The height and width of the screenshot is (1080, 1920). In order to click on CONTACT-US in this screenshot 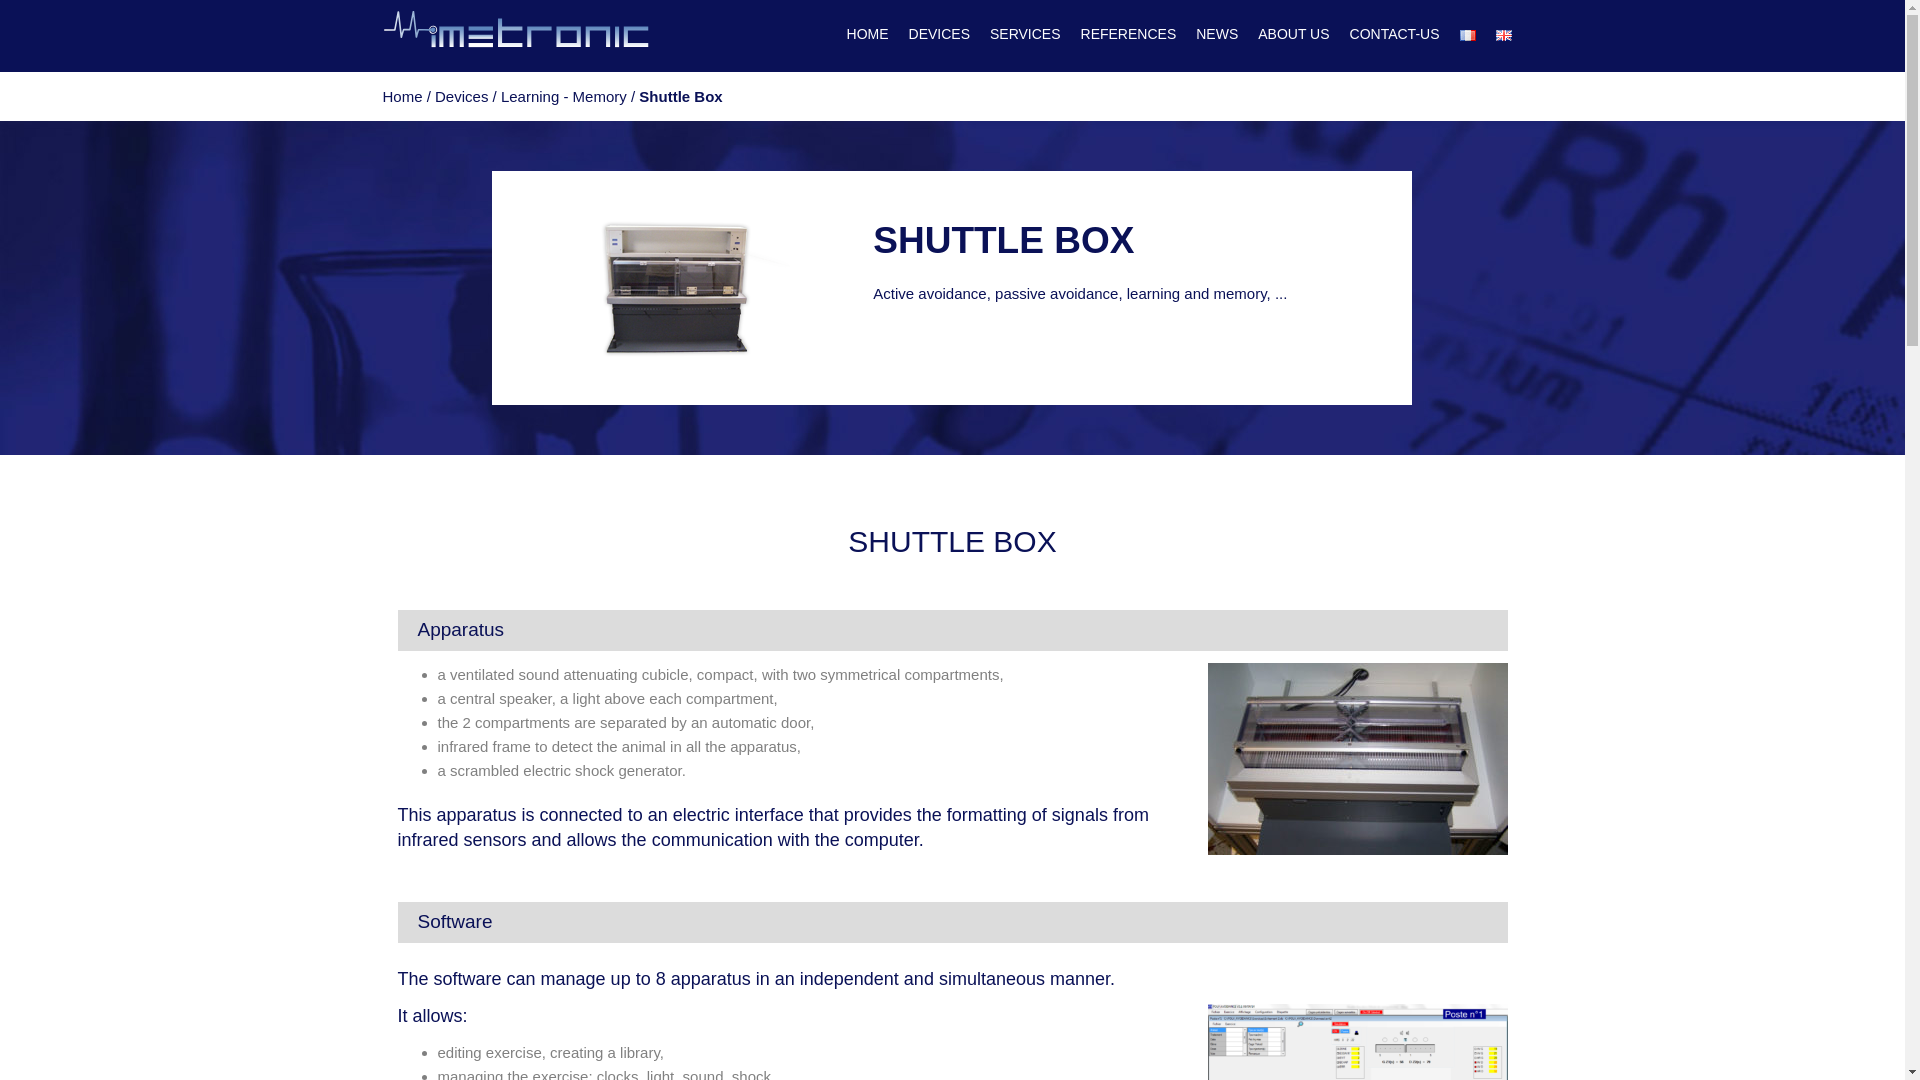, I will do `click(1394, 34)`.